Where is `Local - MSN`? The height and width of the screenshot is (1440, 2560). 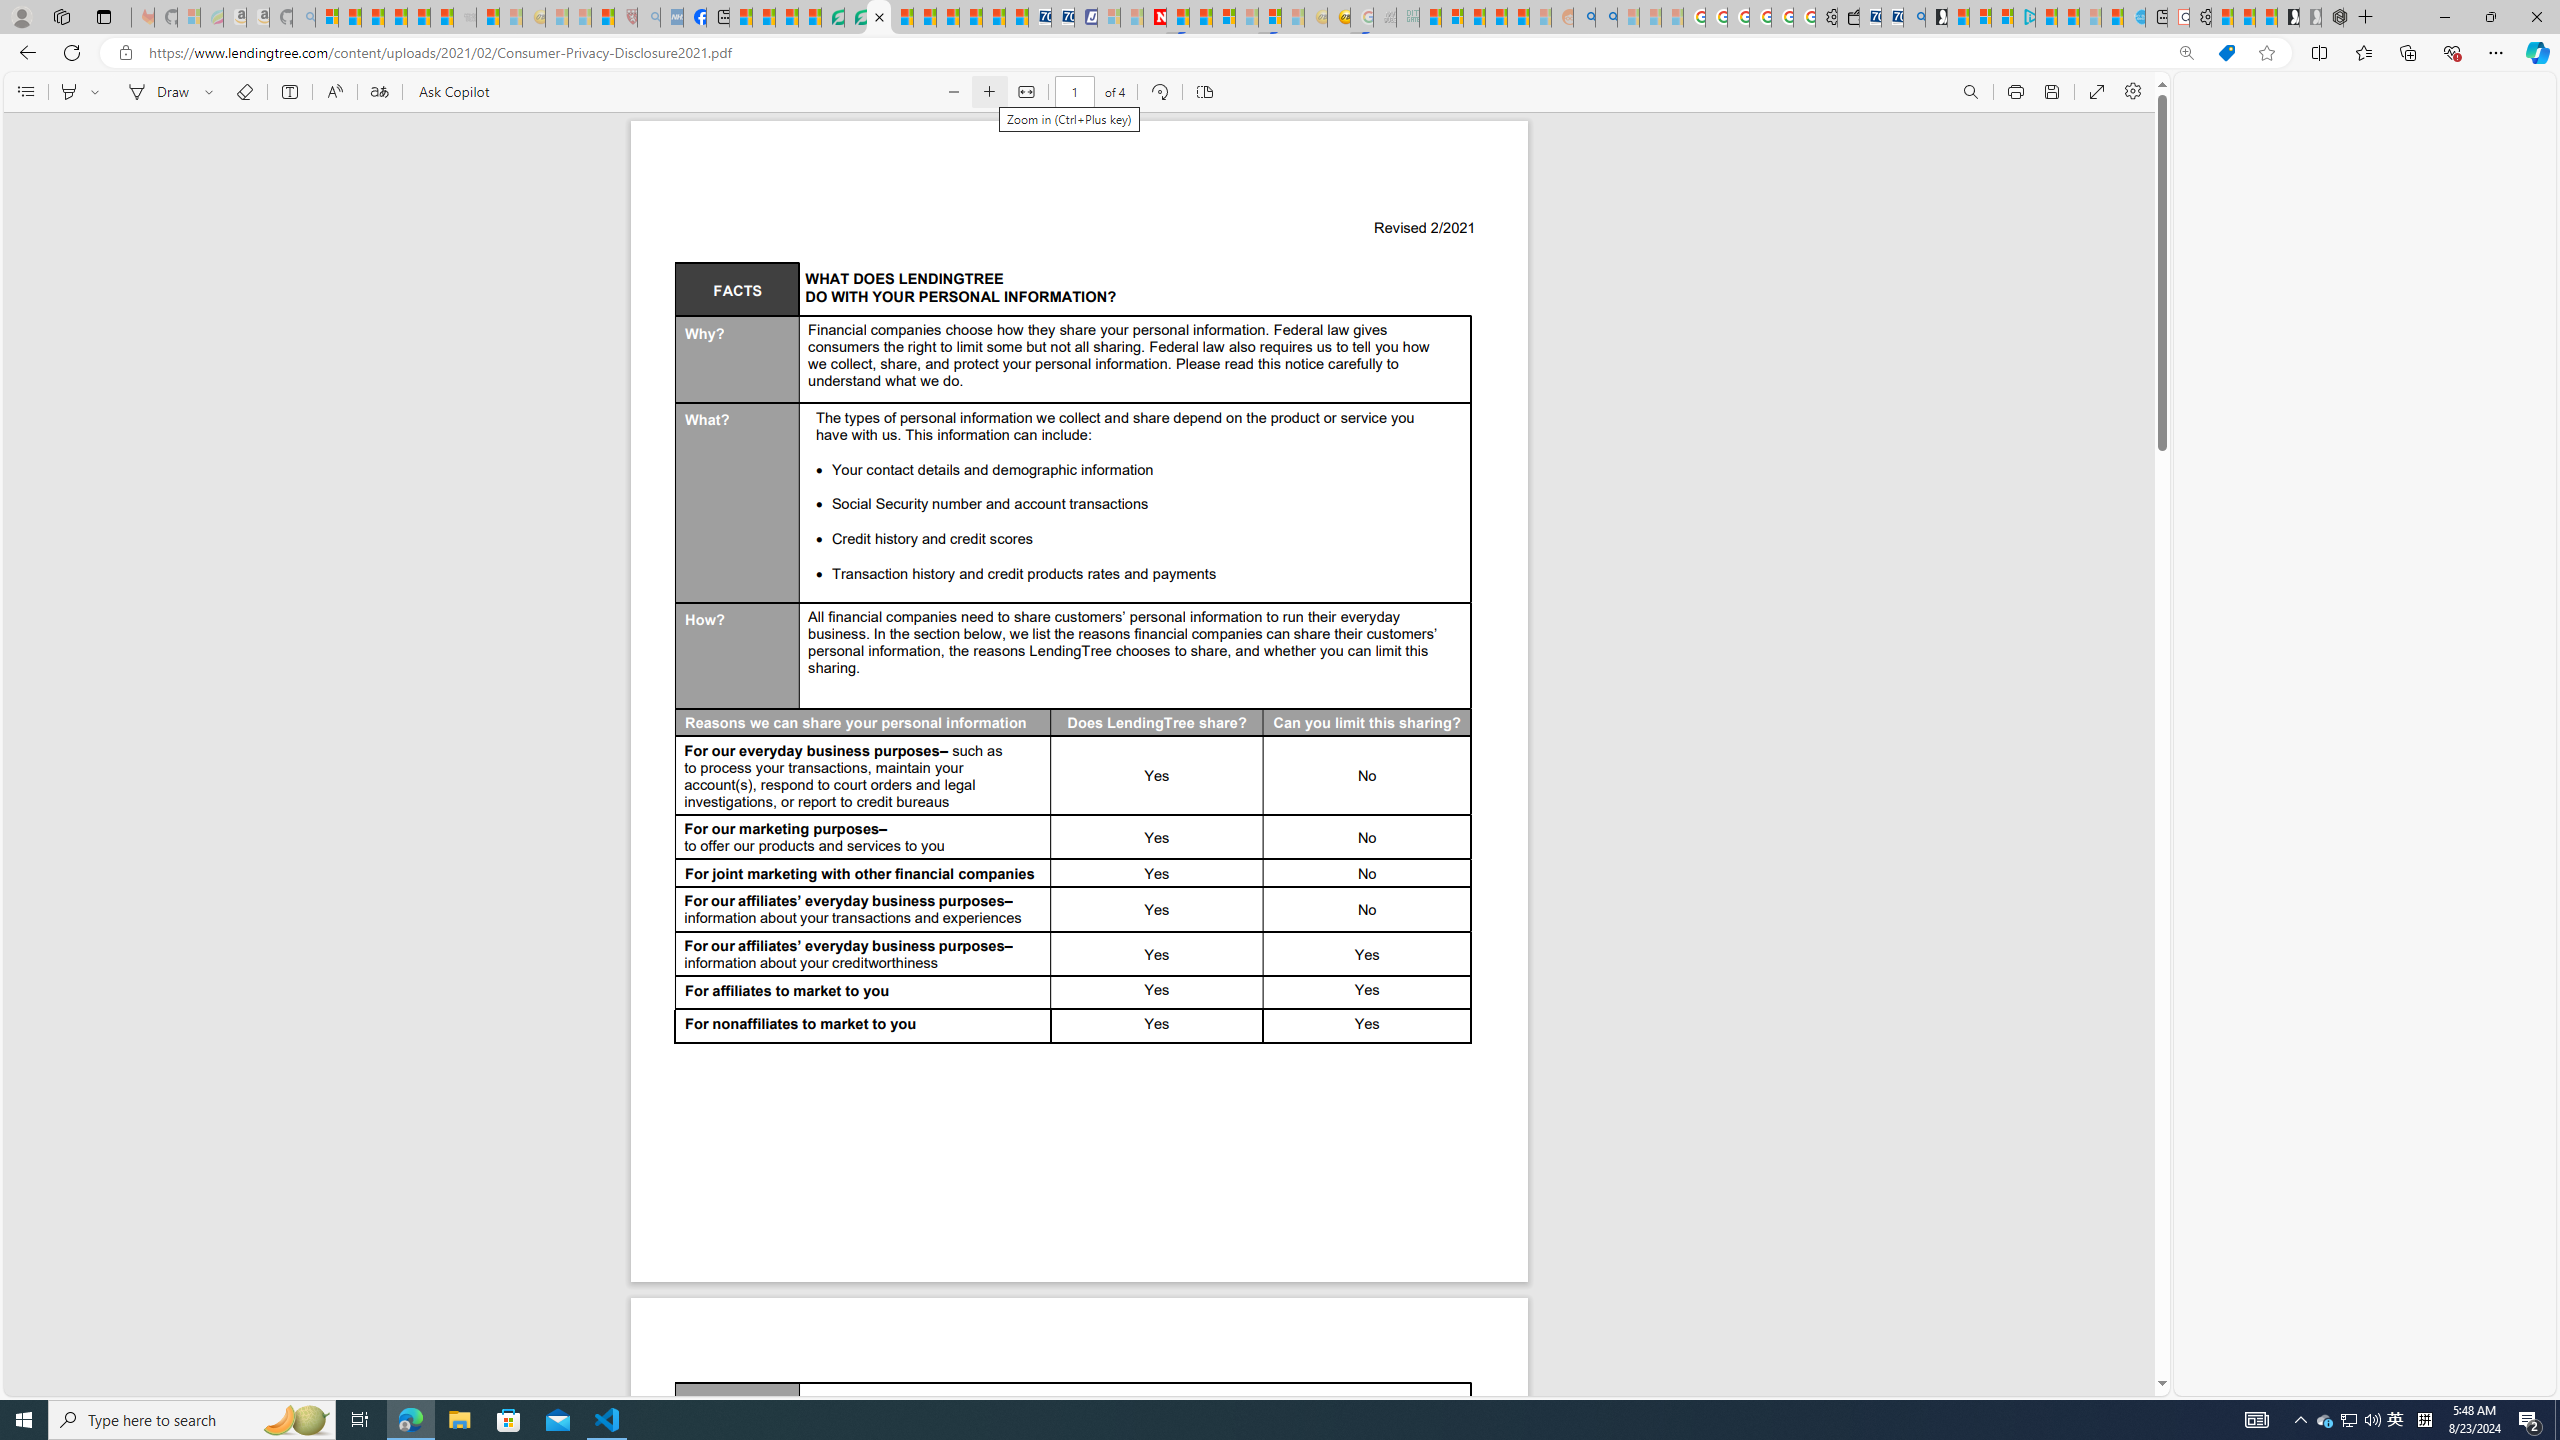 Local - MSN is located at coordinates (602, 17).